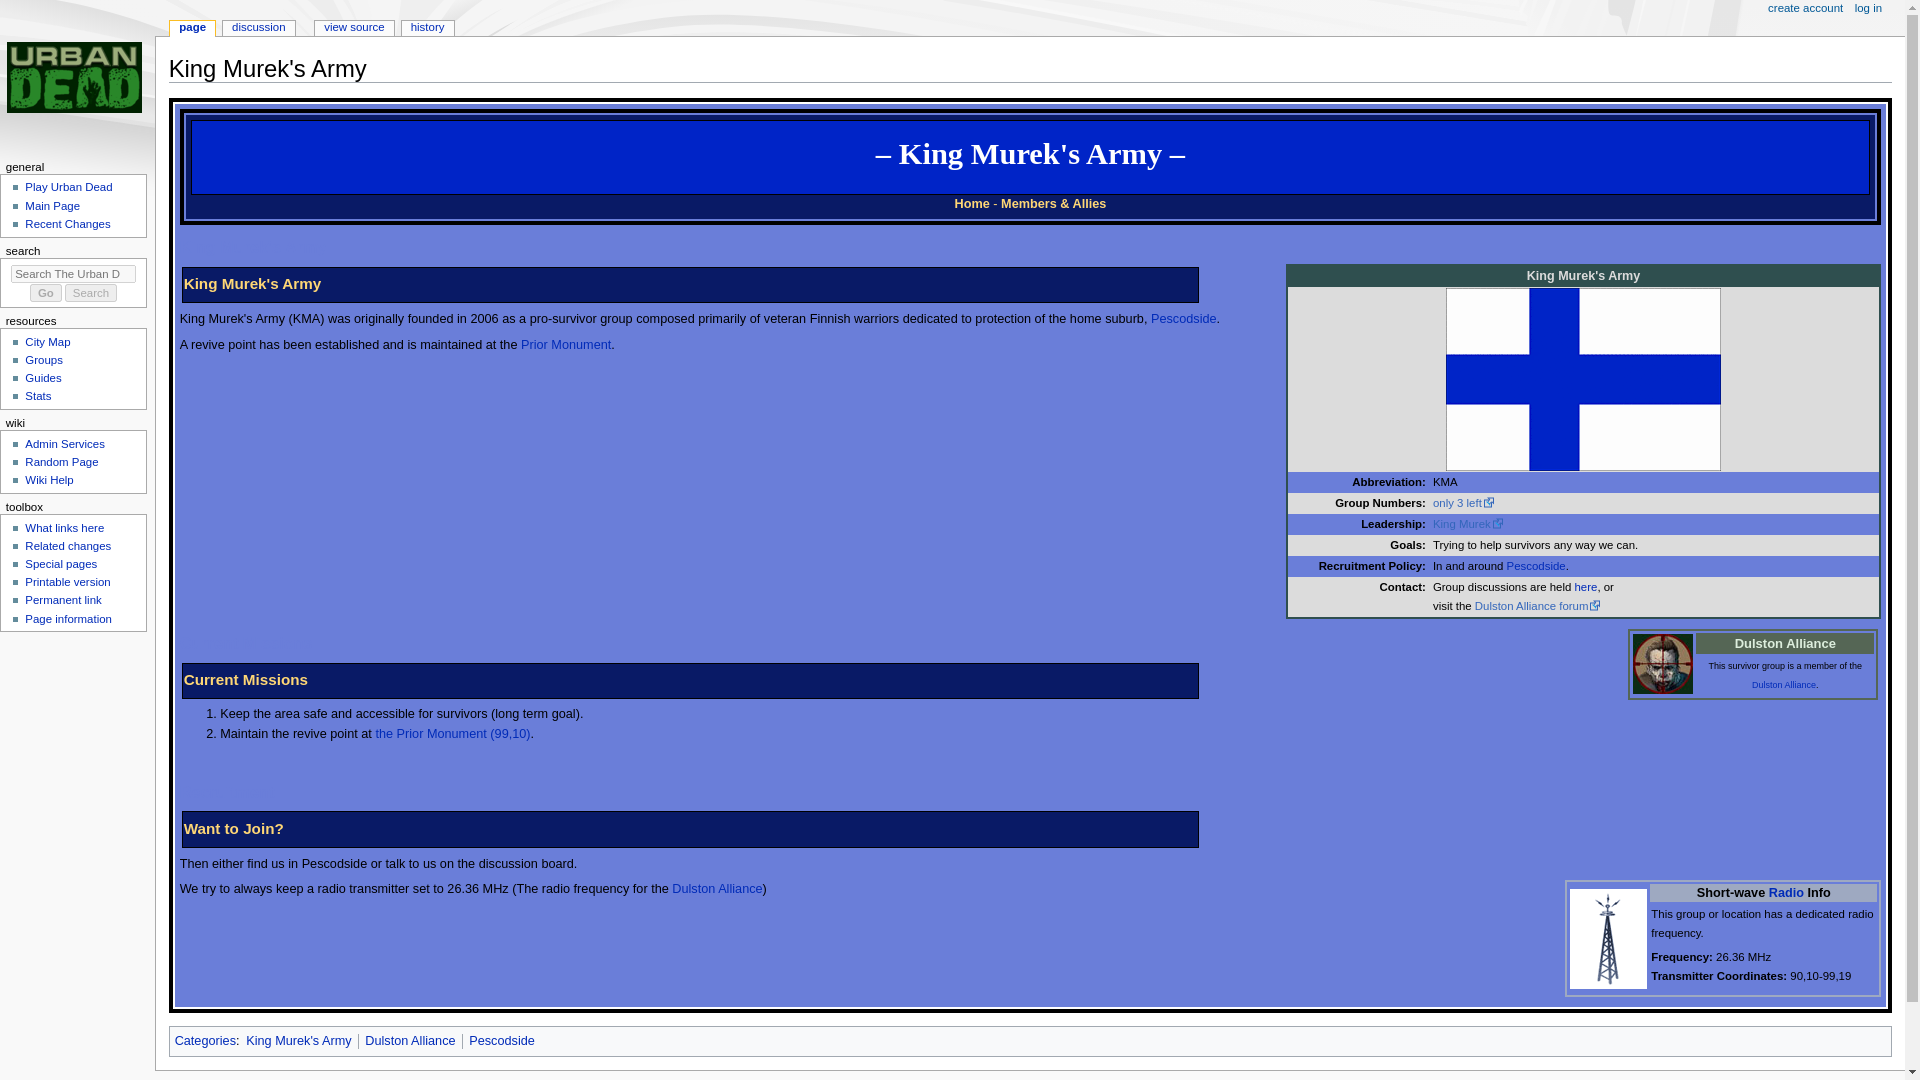 This screenshot has height=1080, width=1920. Describe the element at coordinates (205, 1040) in the screenshot. I see `Categories` at that location.